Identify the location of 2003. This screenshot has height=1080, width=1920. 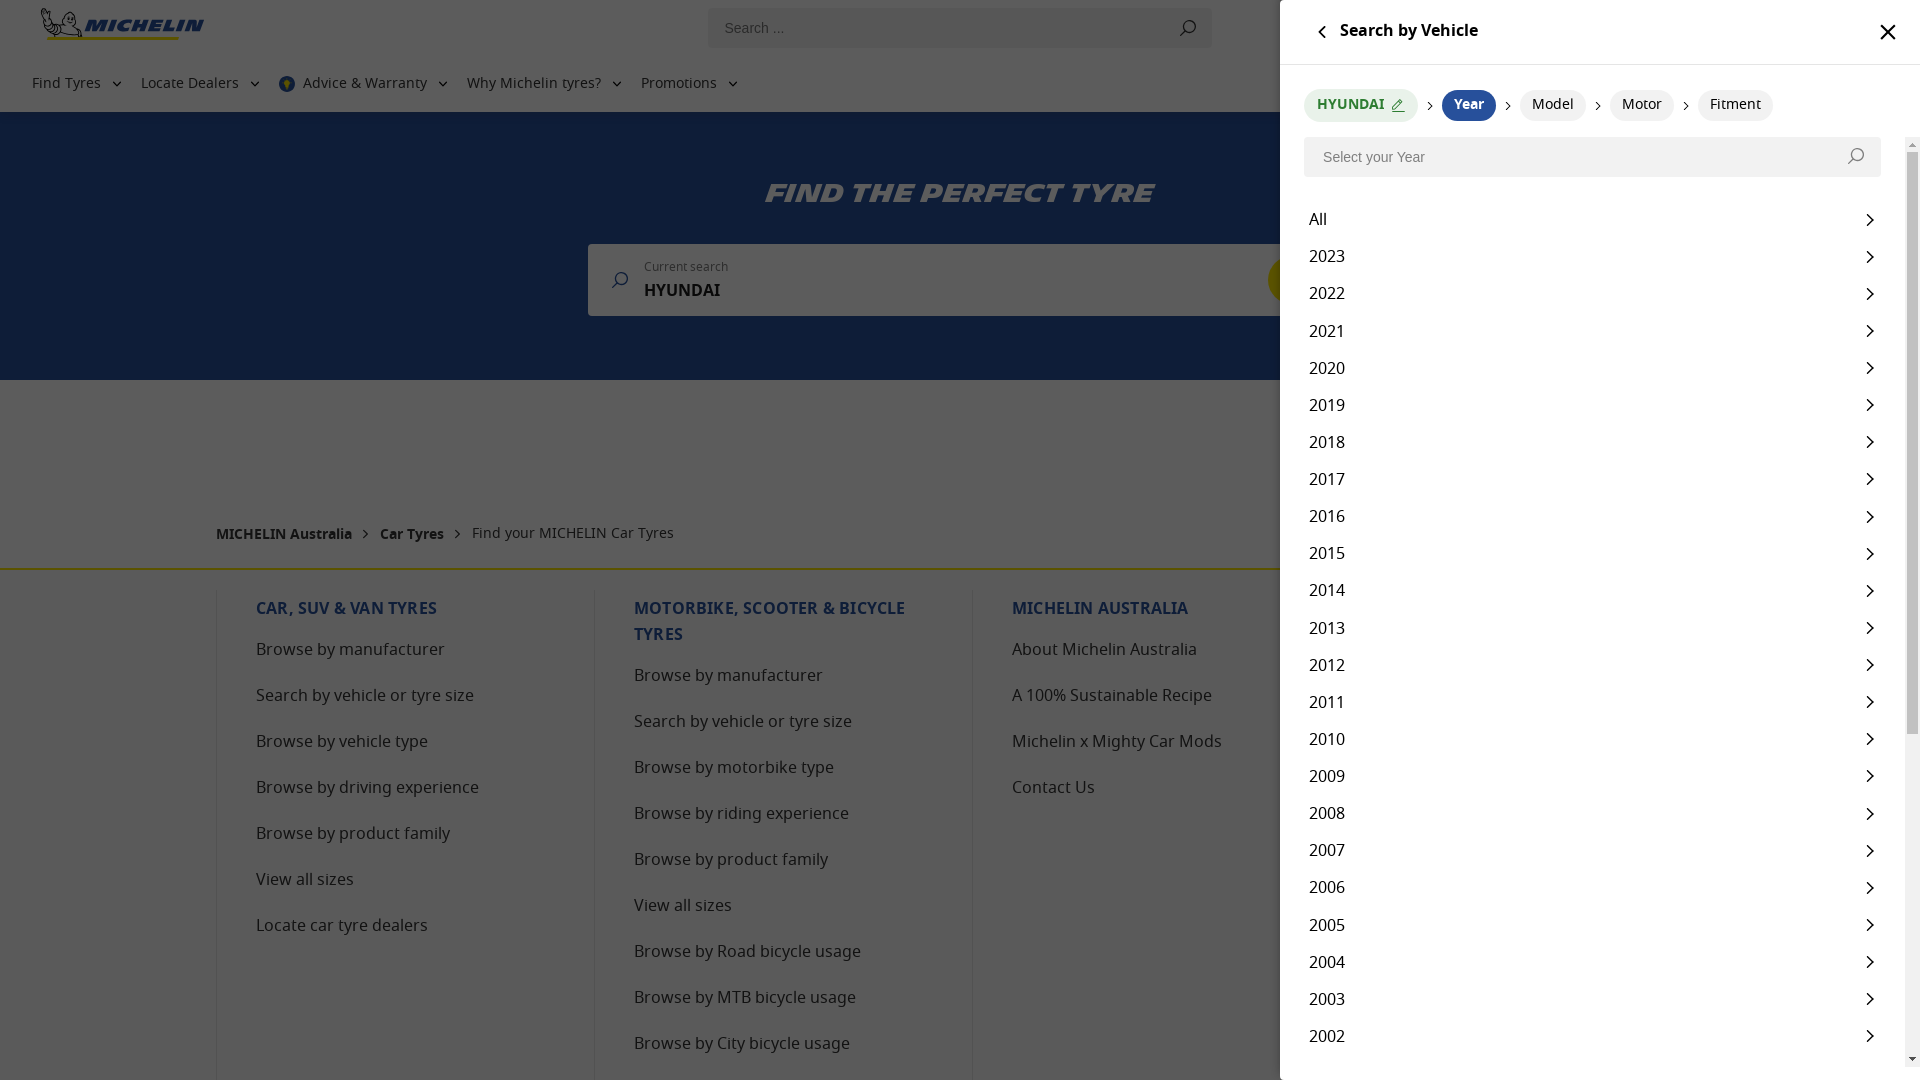
(1592, 999).